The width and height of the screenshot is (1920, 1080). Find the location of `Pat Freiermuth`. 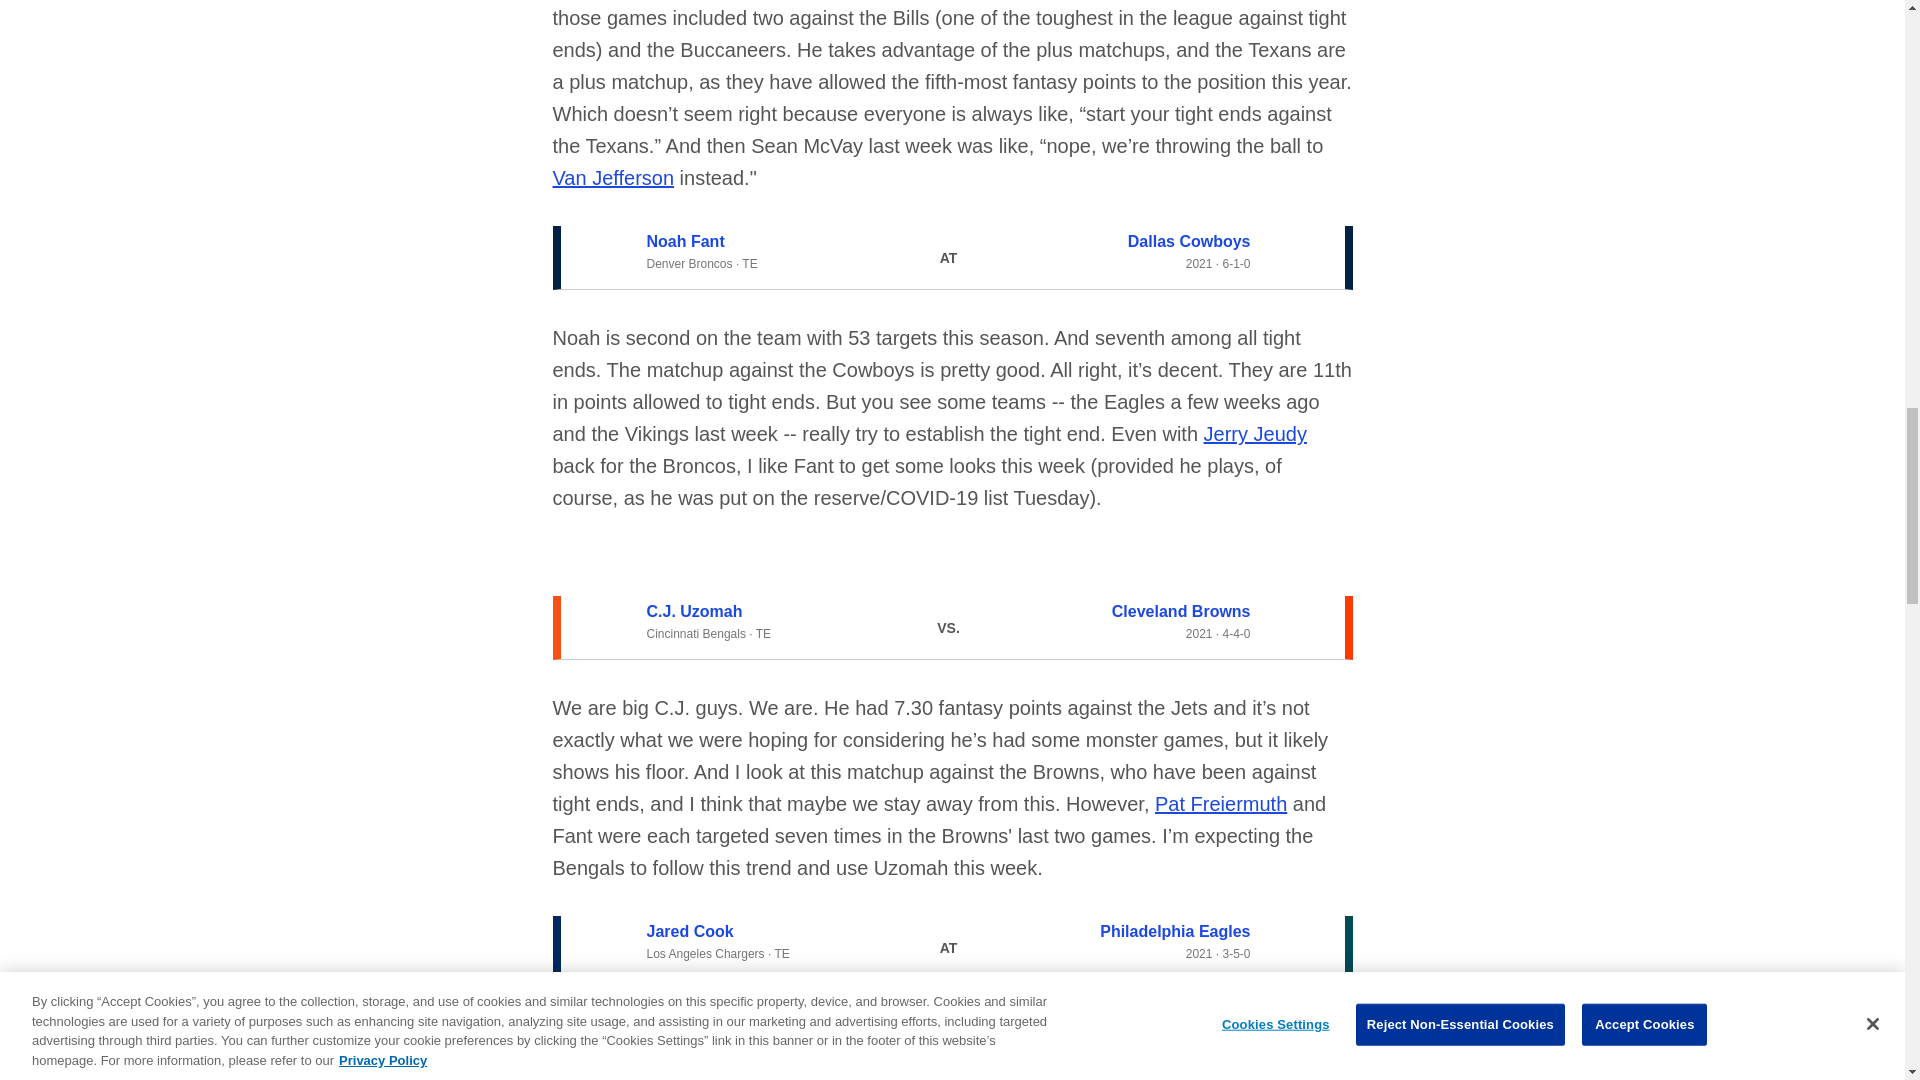

Pat Freiermuth is located at coordinates (1220, 804).